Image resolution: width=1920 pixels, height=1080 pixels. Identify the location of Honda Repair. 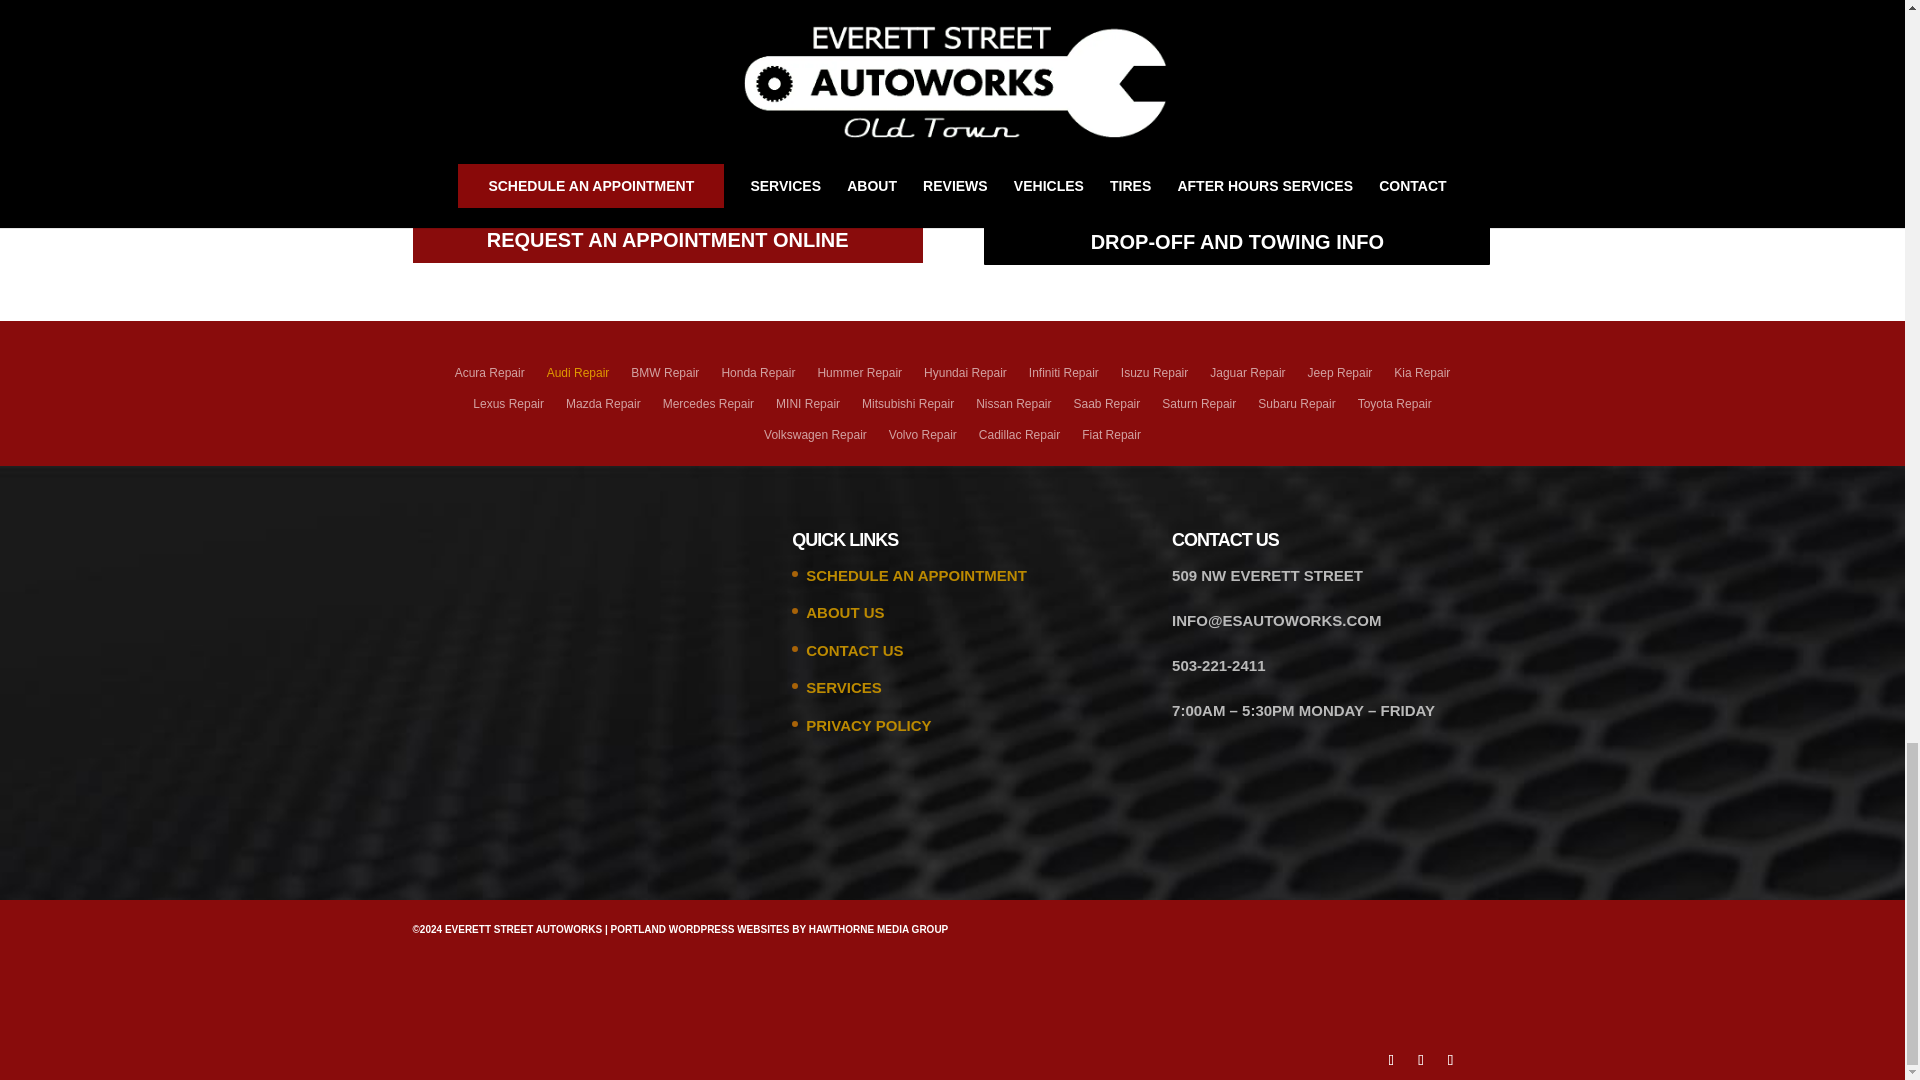
(758, 379).